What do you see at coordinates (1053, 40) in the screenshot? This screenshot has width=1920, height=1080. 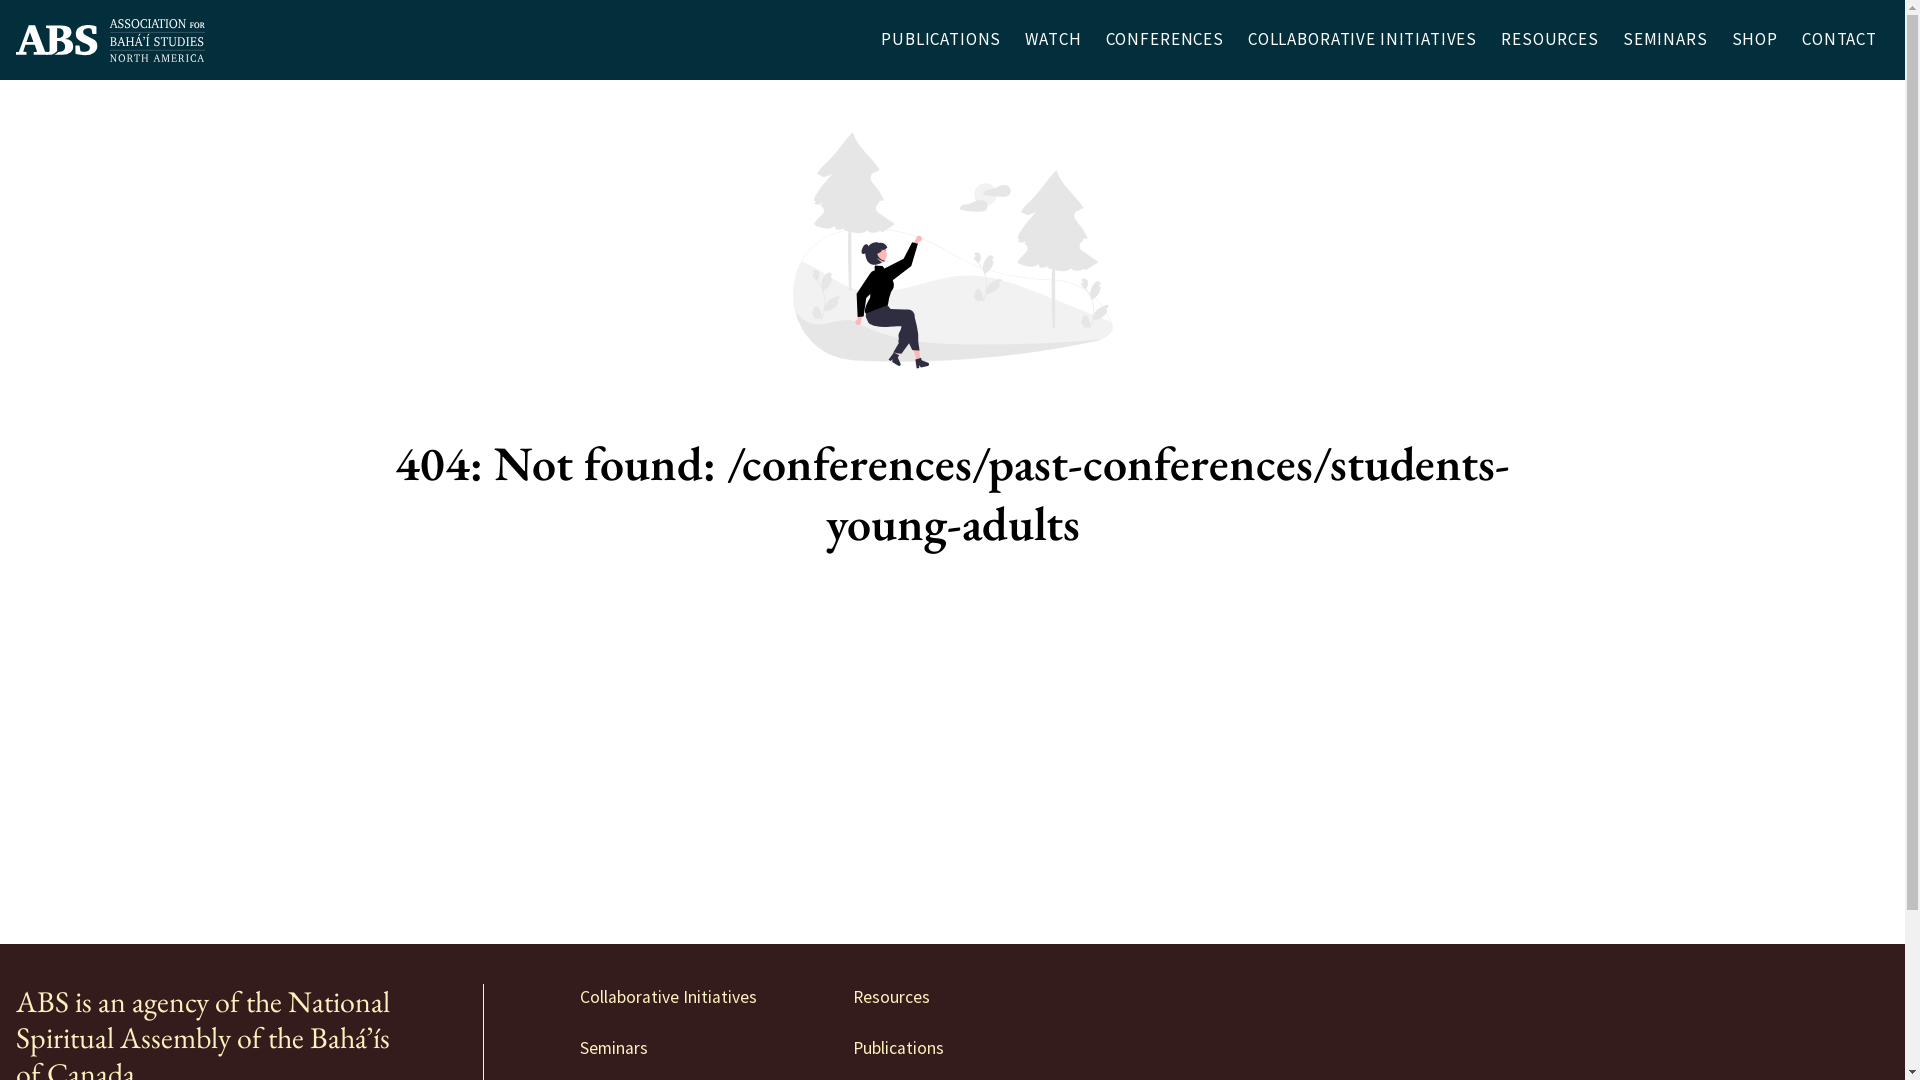 I see `WATCH` at bounding box center [1053, 40].